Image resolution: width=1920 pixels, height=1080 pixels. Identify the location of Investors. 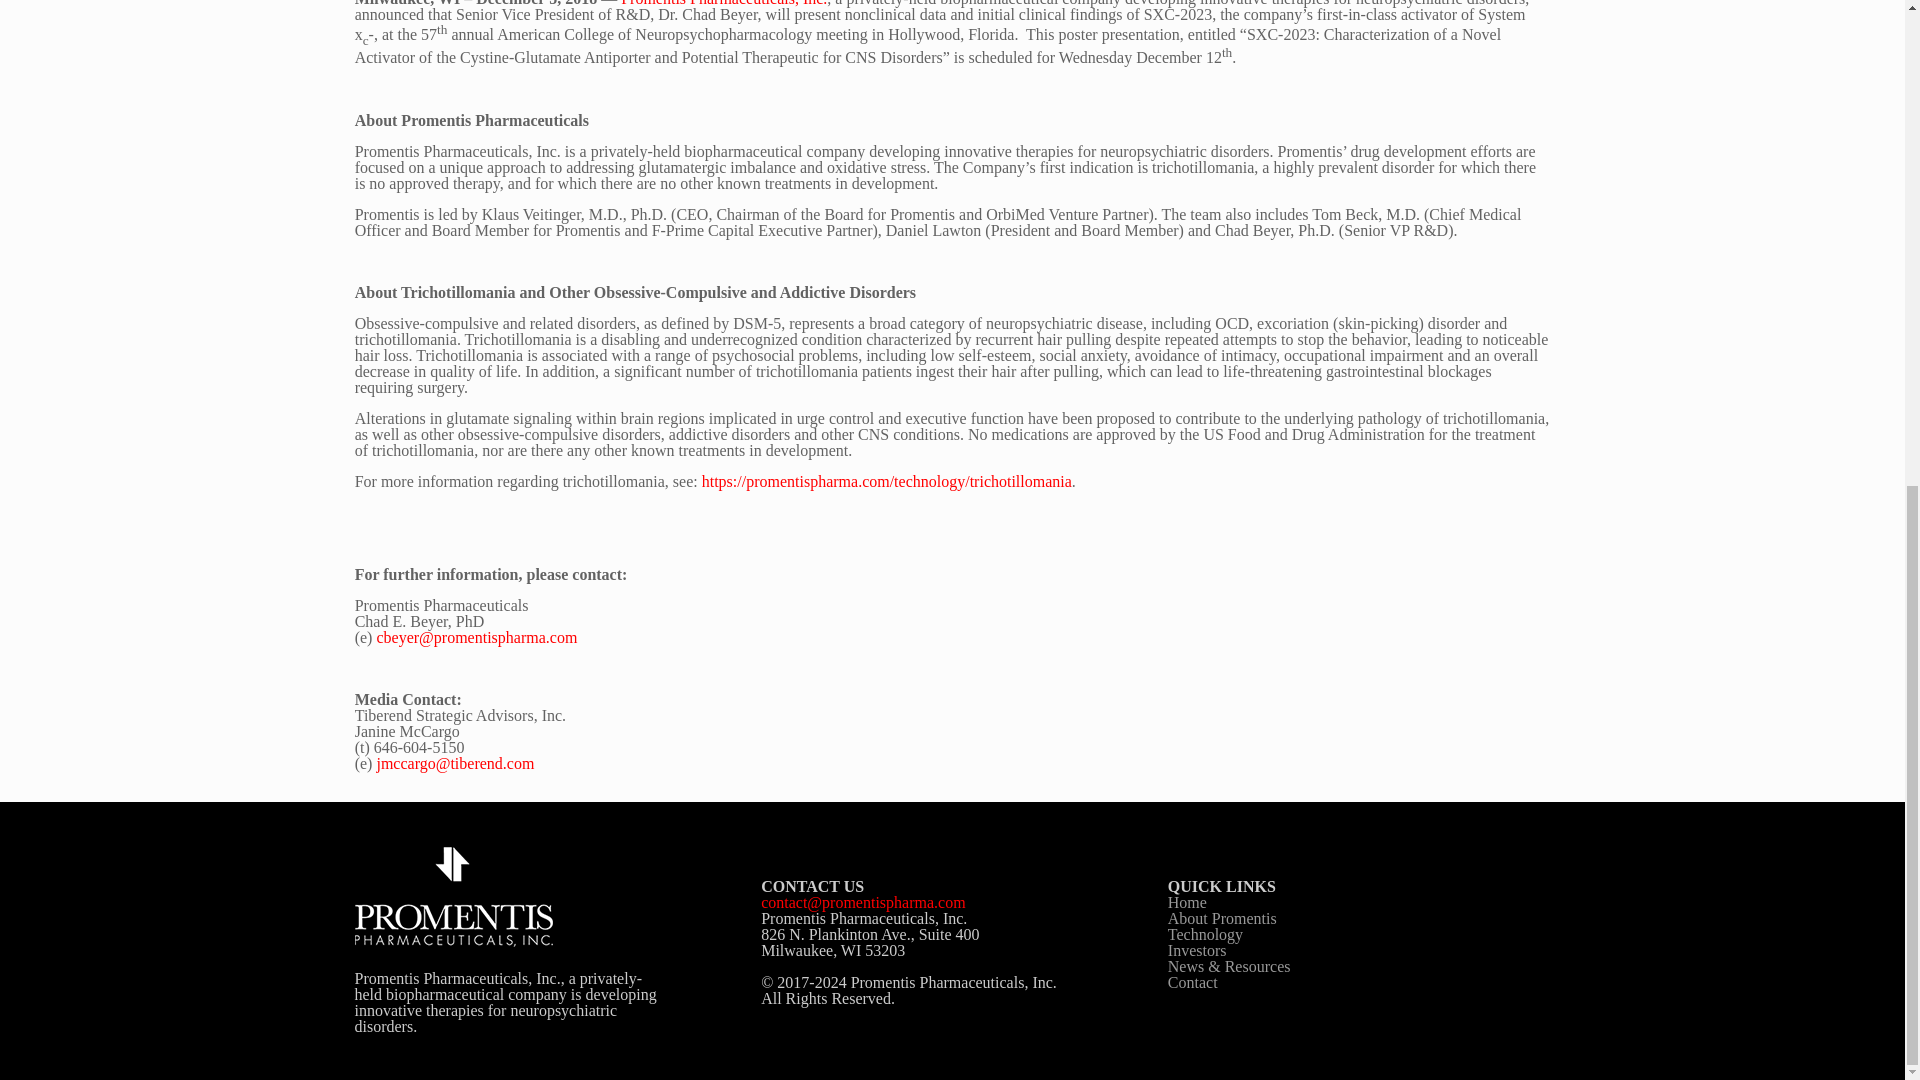
(1196, 950).